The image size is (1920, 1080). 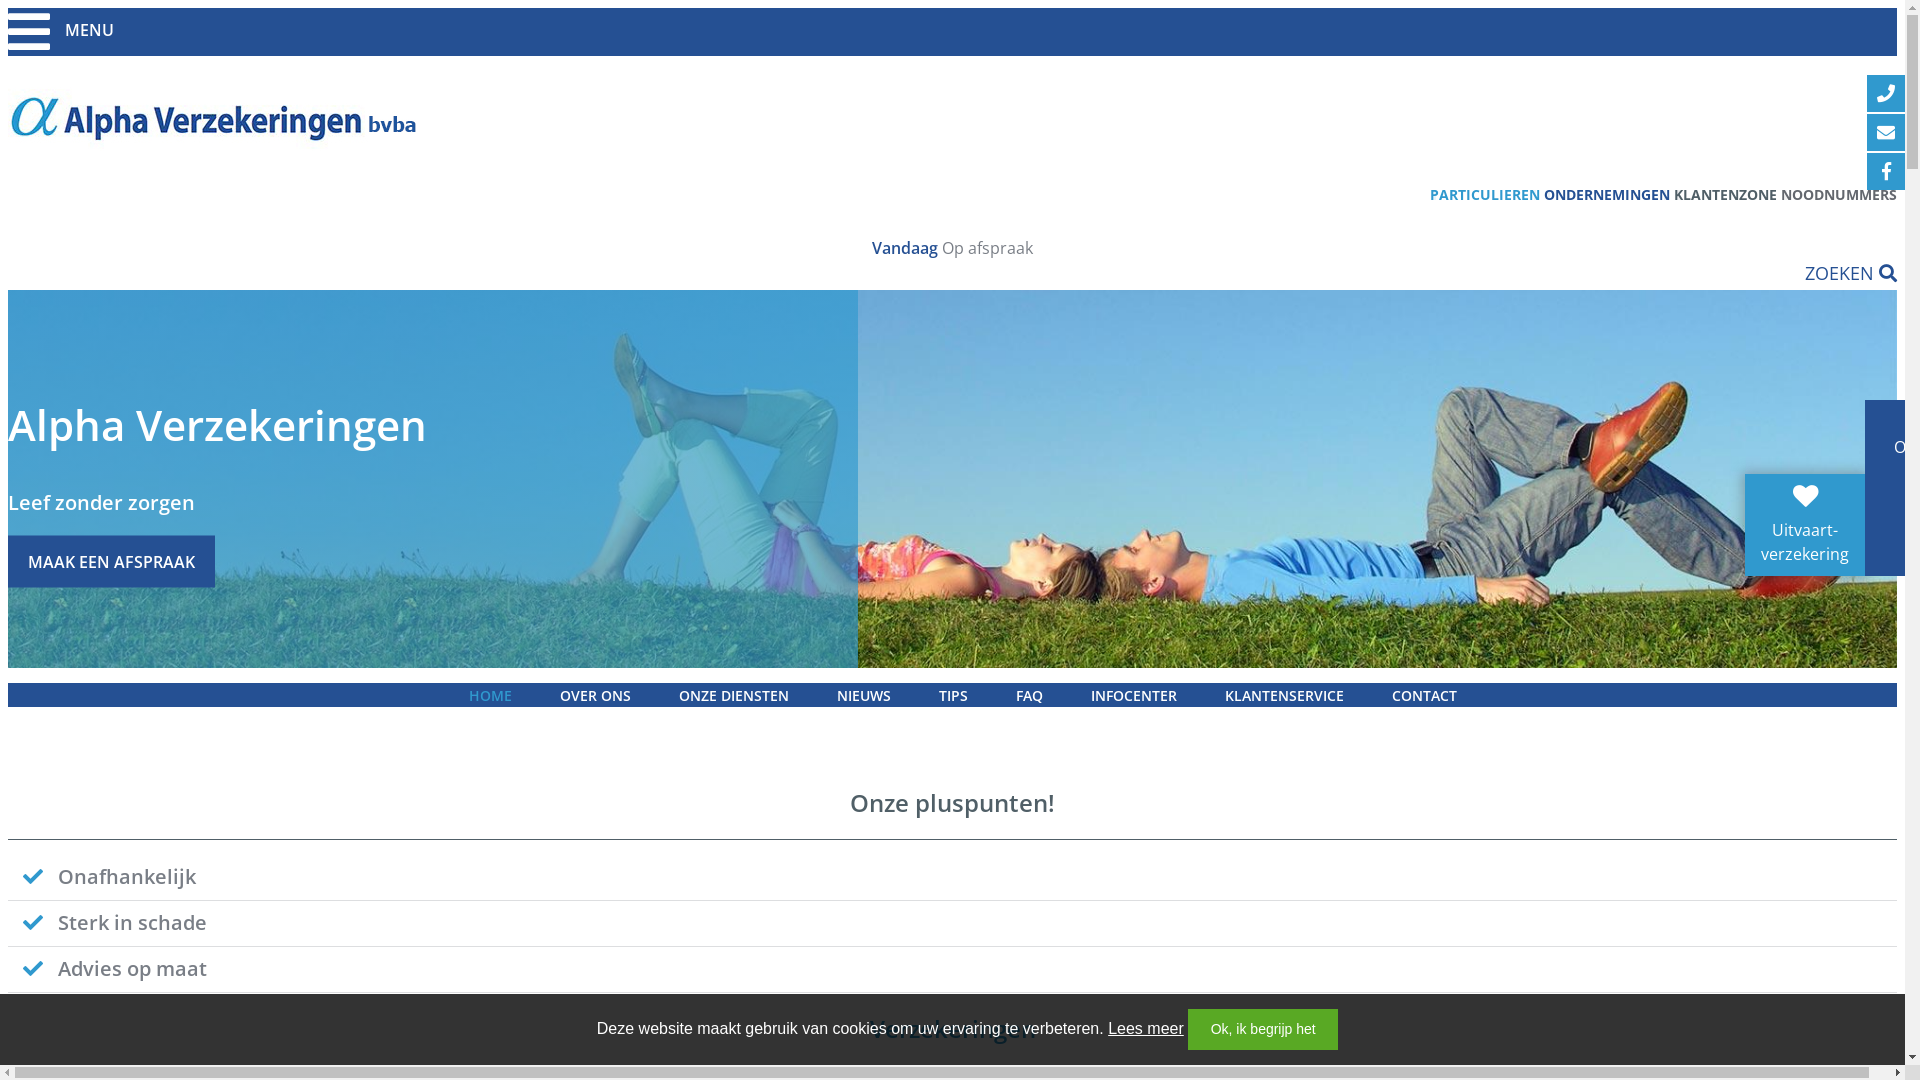 What do you see at coordinates (1263, 1030) in the screenshot?
I see `Ok, ik begrijp het` at bounding box center [1263, 1030].